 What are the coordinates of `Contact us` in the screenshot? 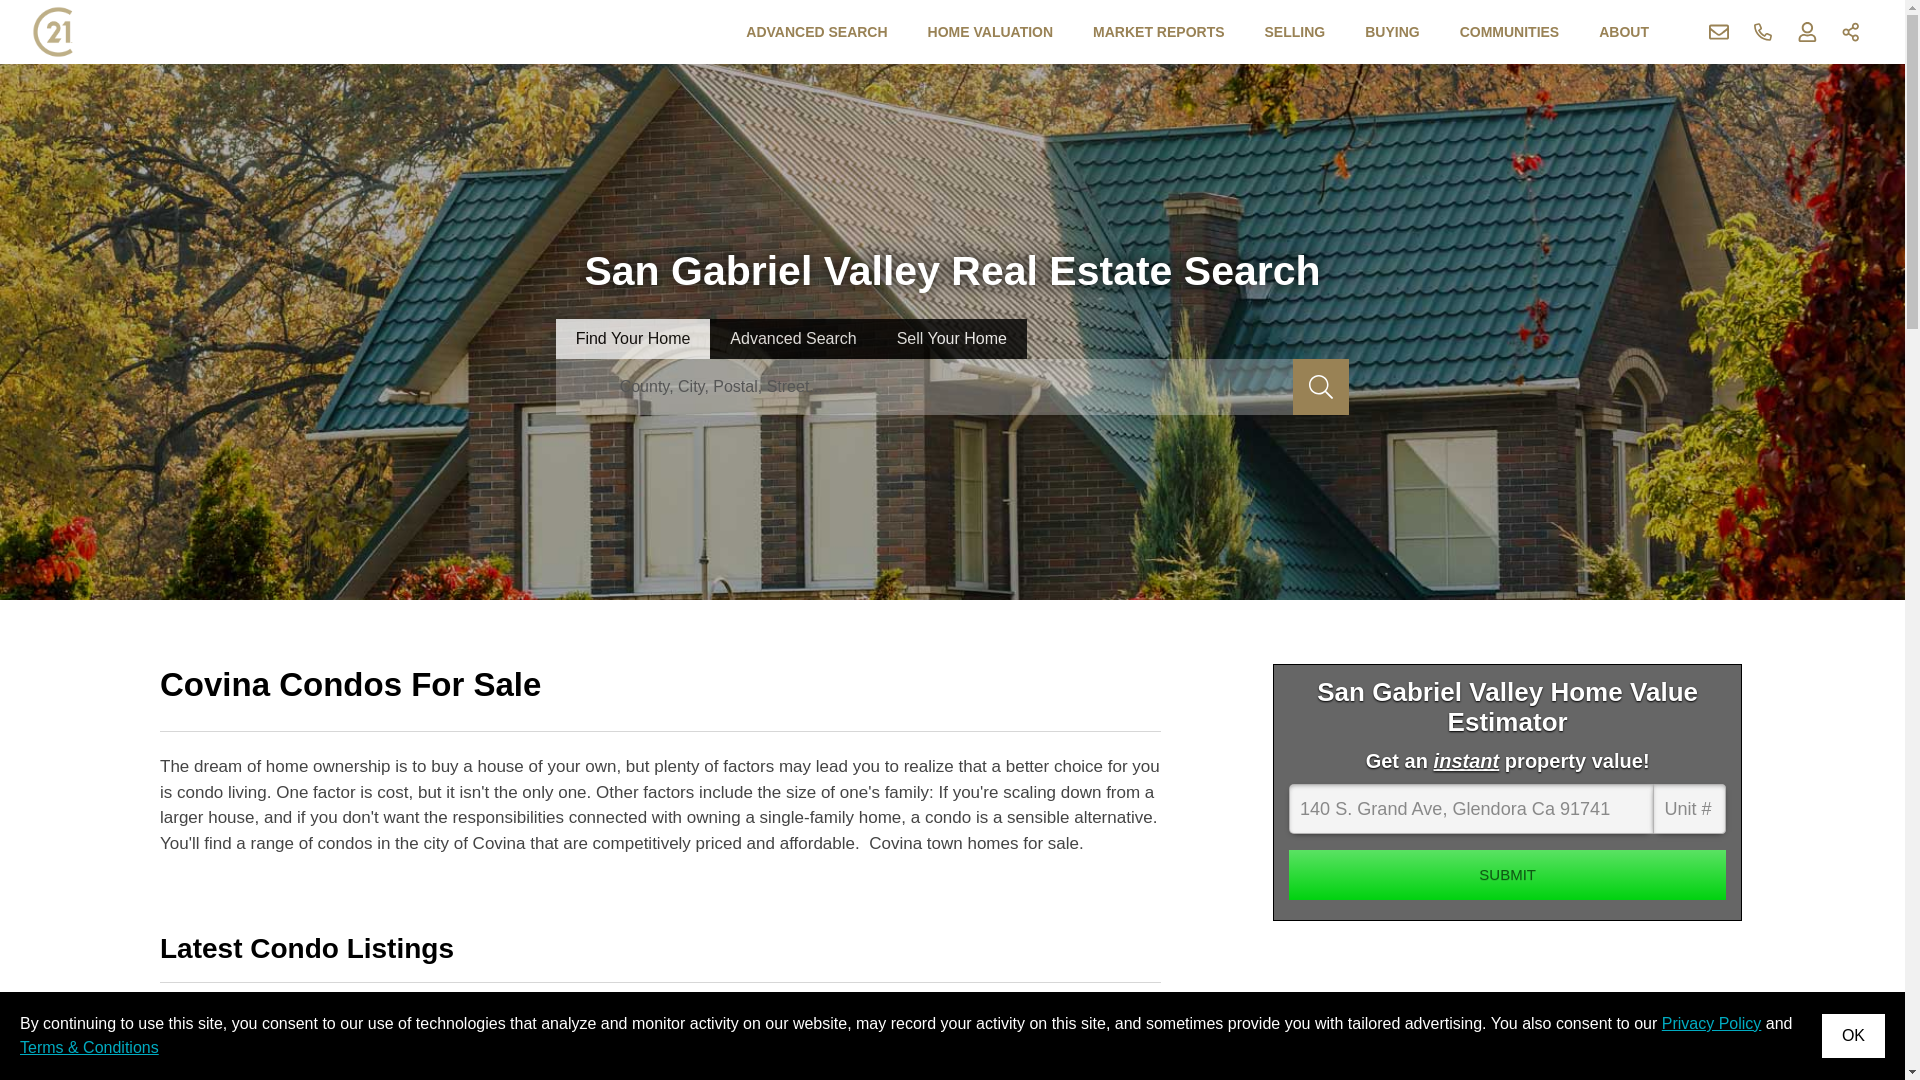 It's located at (1719, 32).